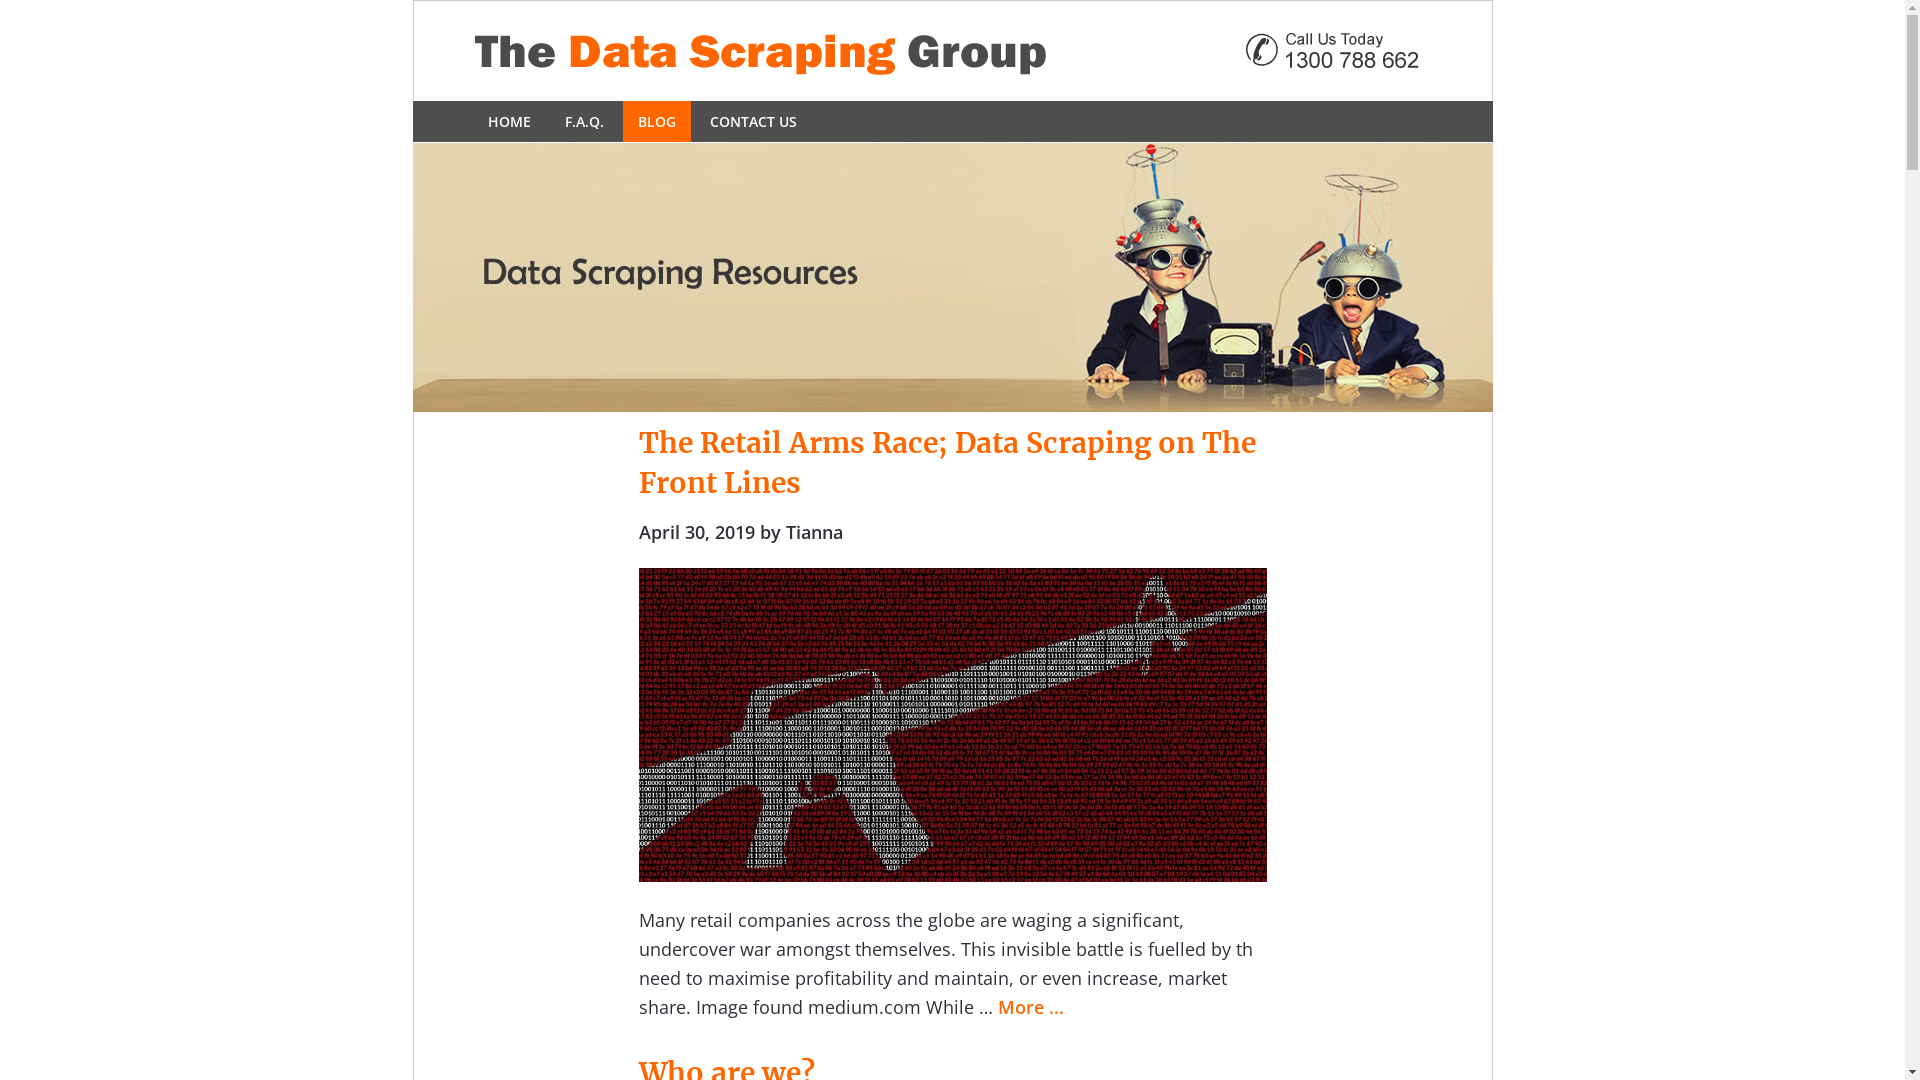 The image size is (1920, 1080). I want to click on More ..., so click(1031, 1006).